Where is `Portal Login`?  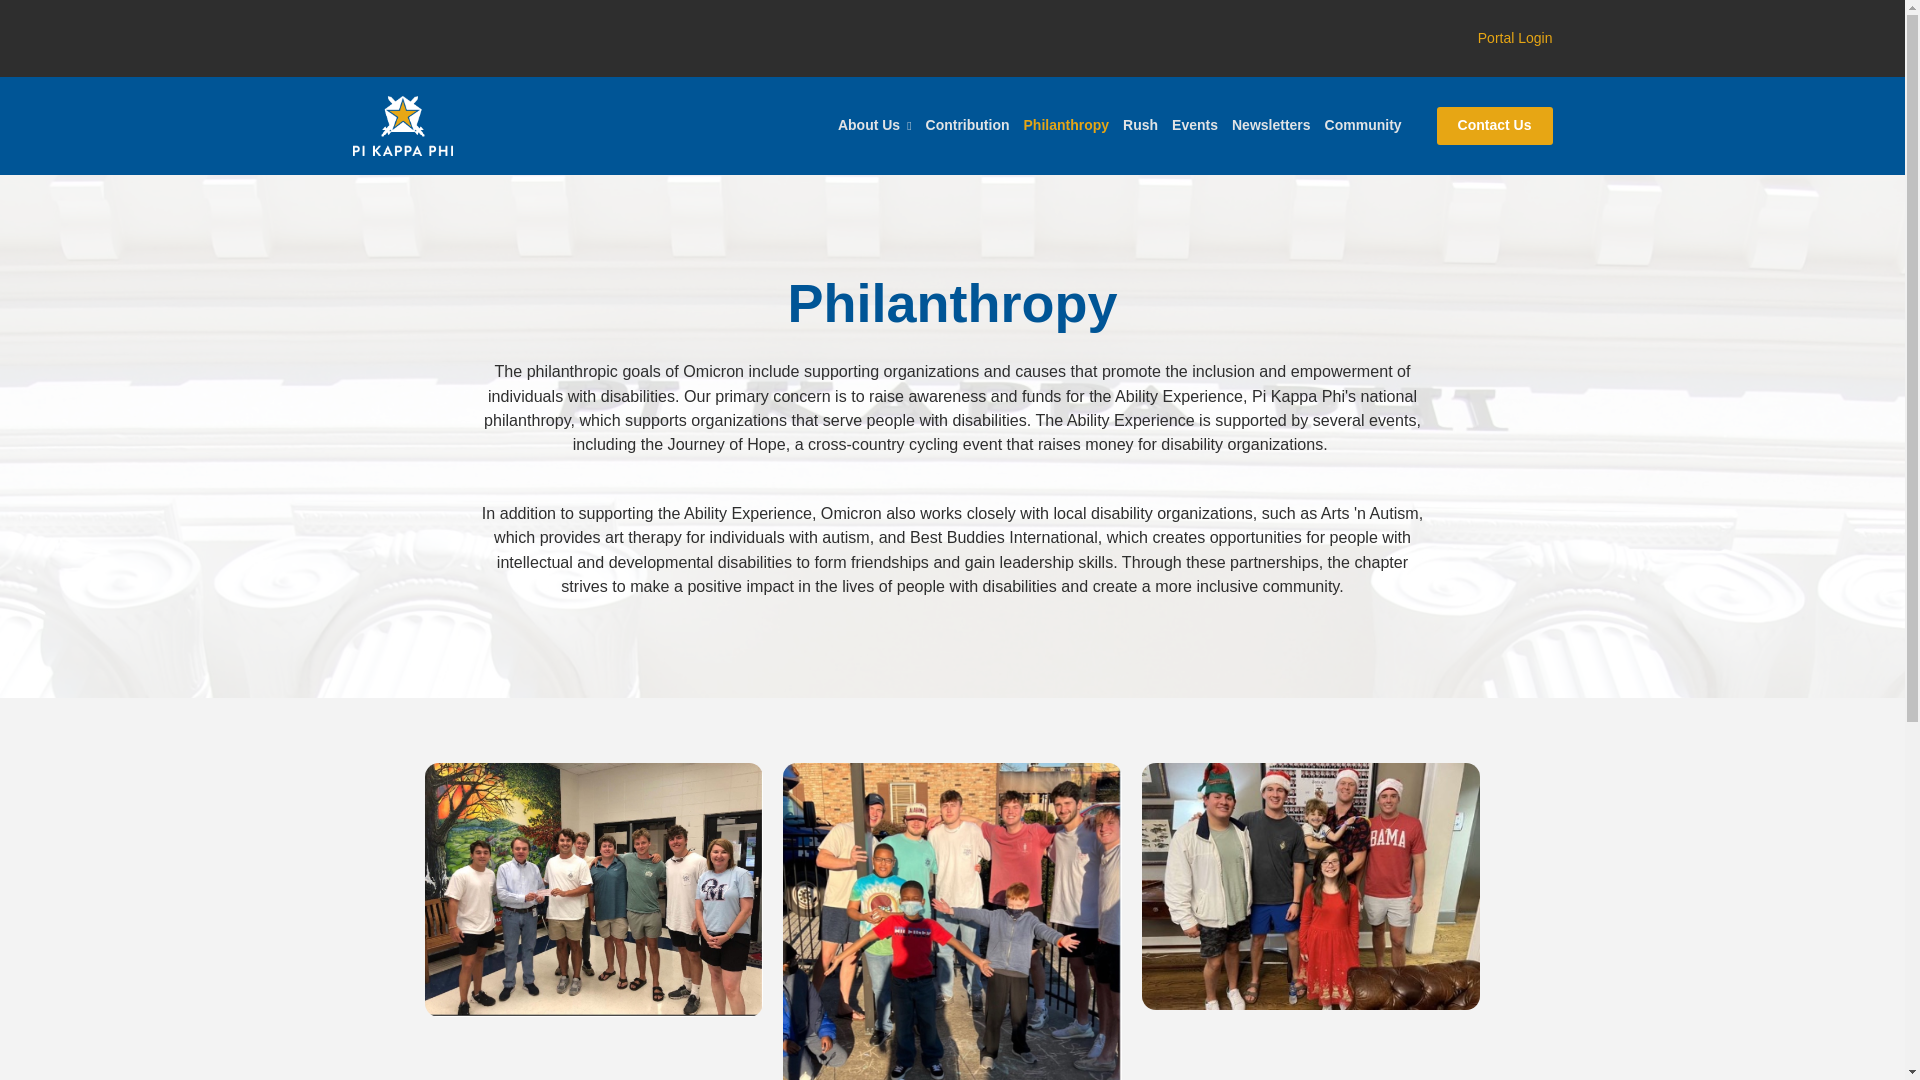 Portal Login is located at coordinates (1516, 38).